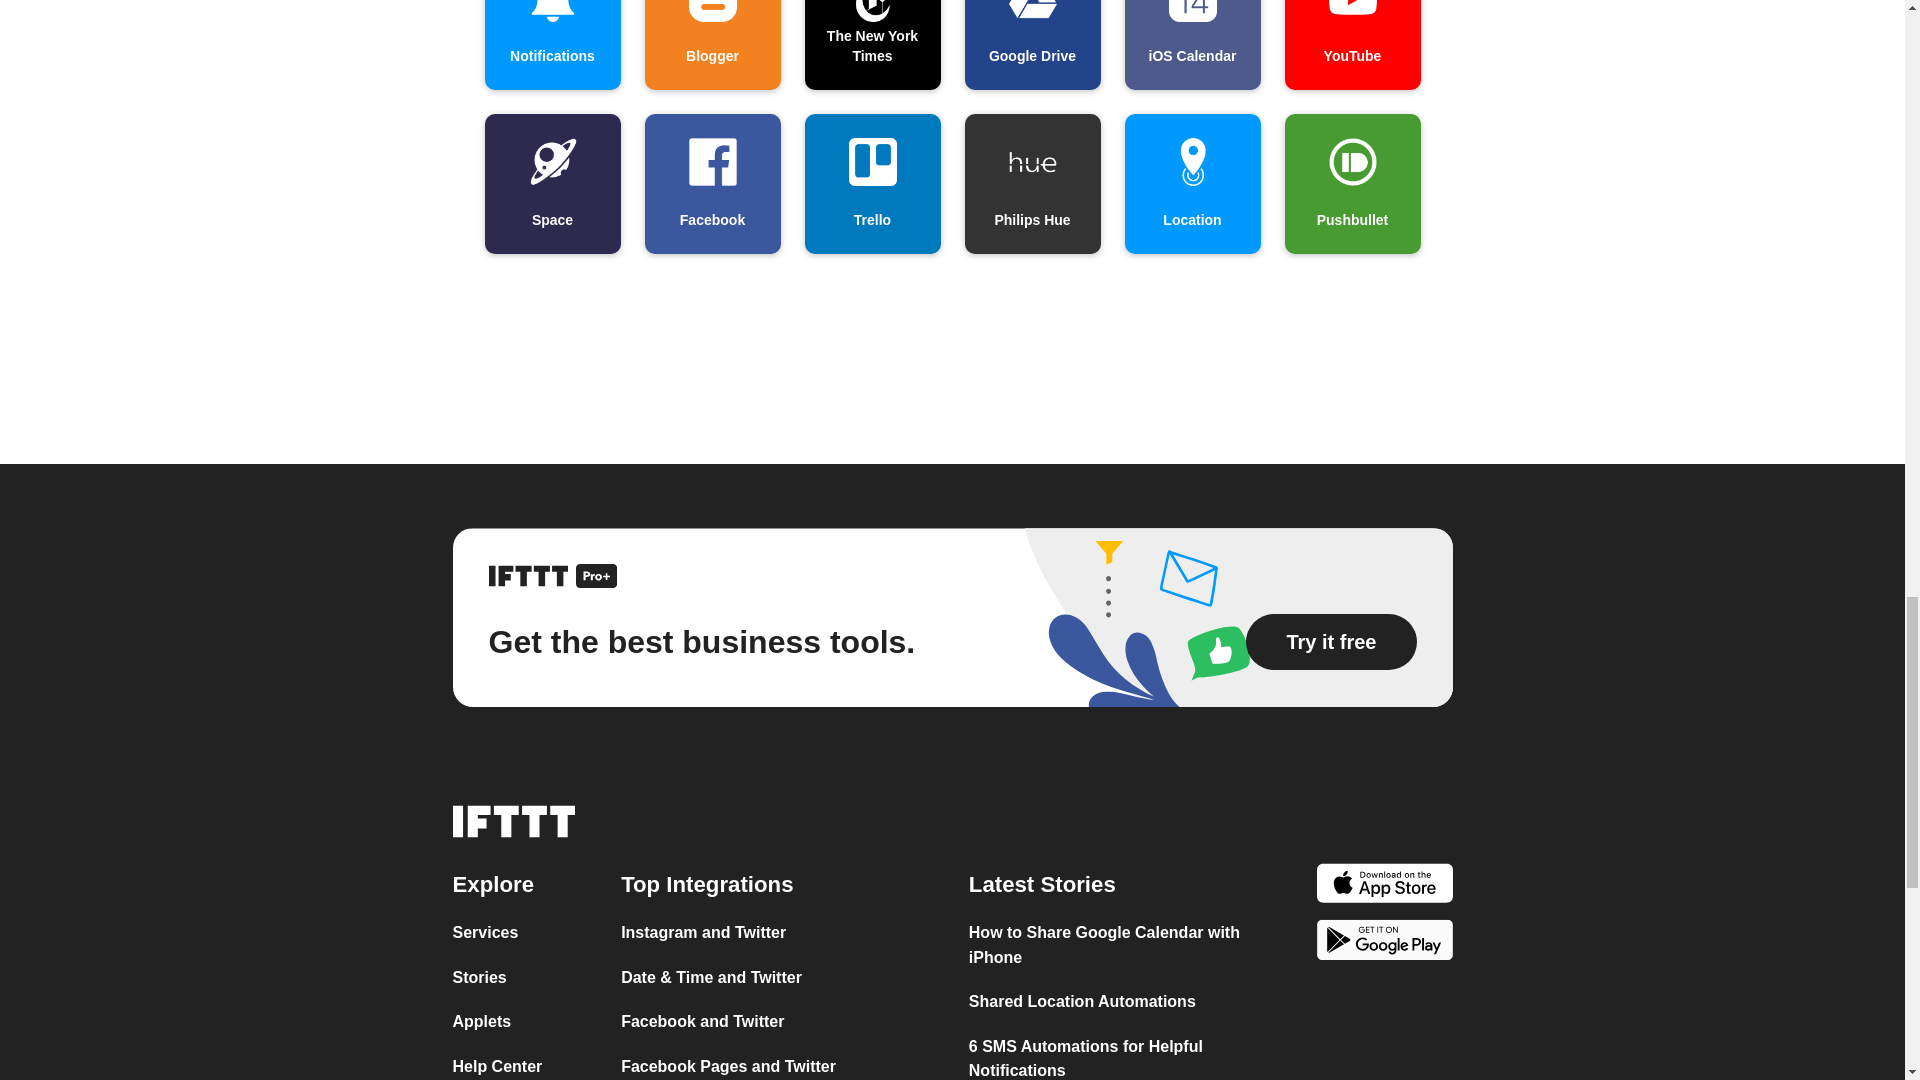 This screenshot has height=1080, width=1920. Describe the element at coordinates (552, 44) in the screenshot. I see `Notifications` at that location.